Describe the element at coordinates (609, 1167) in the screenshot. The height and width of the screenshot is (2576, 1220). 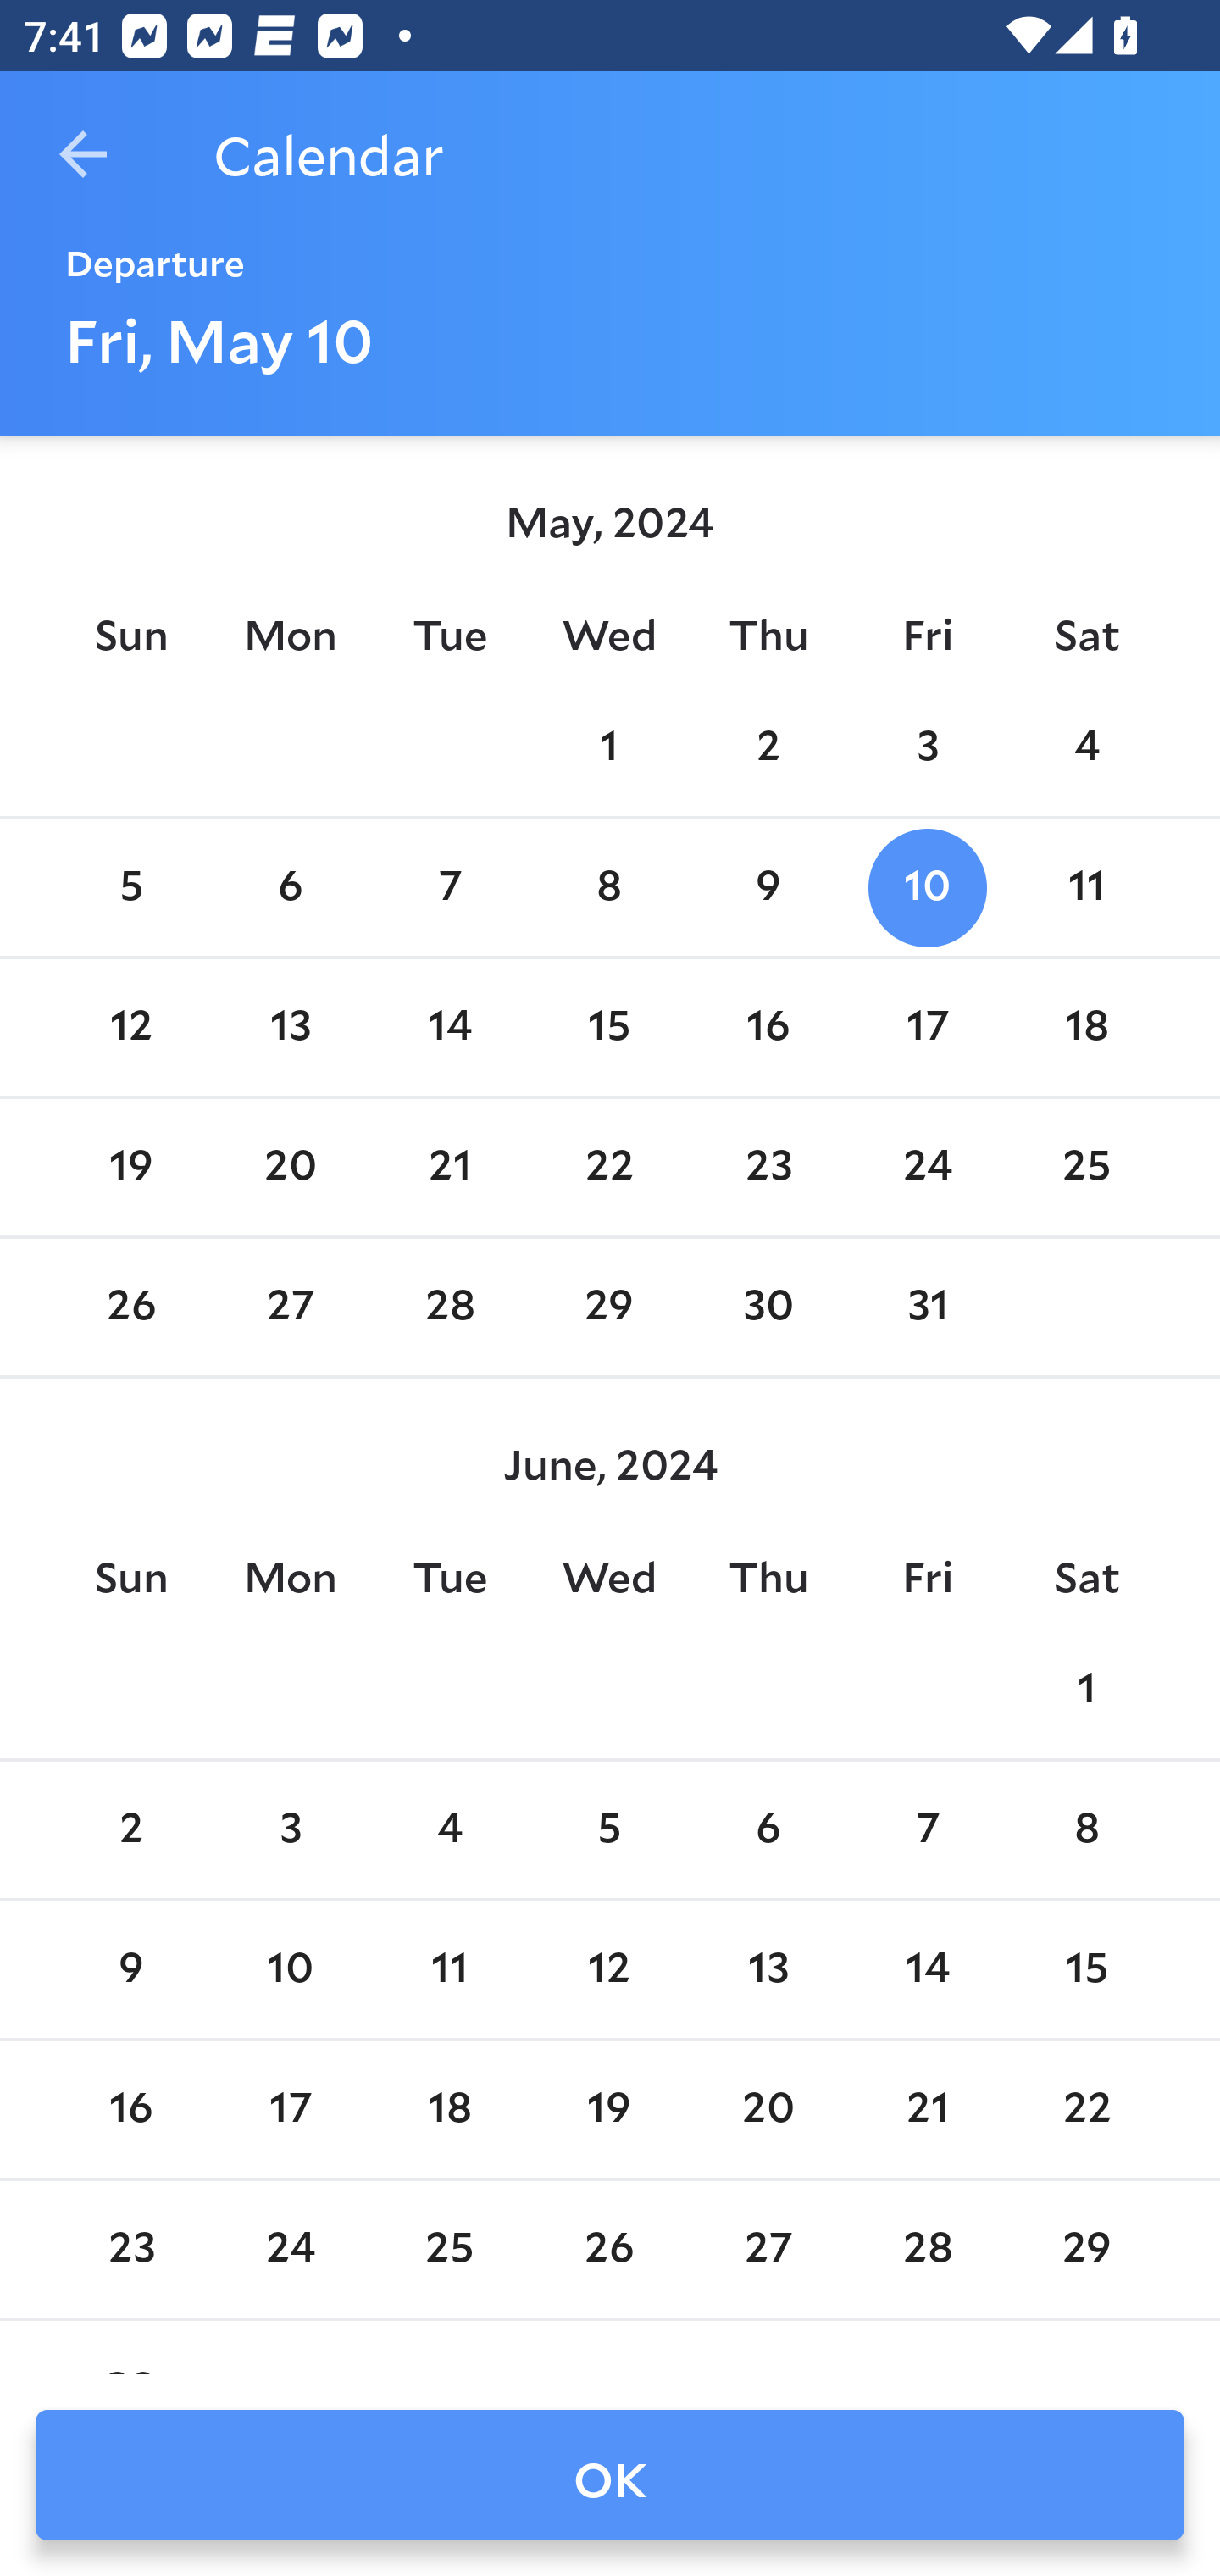
I see `22` at that location.